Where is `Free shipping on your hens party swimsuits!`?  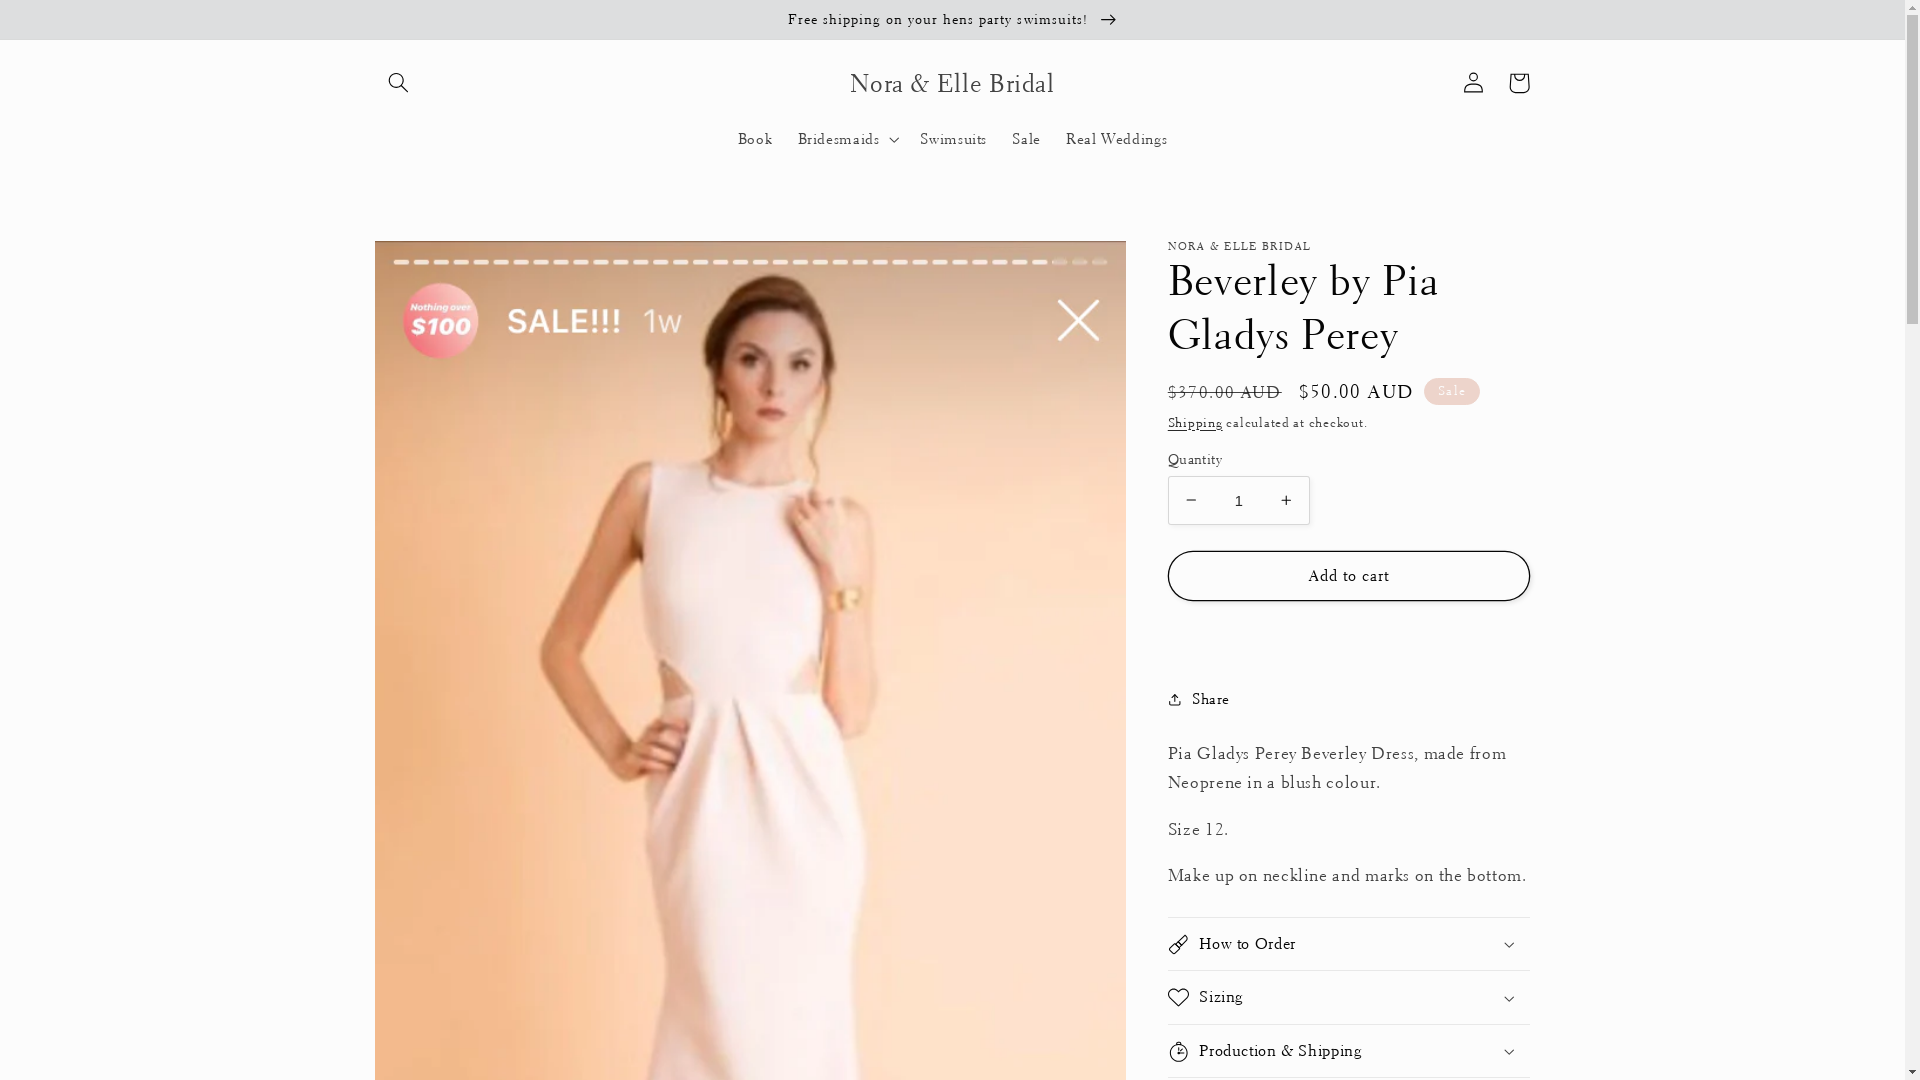
Free shipping on your hens party swimsuits! is located at coordinates (952, 19).